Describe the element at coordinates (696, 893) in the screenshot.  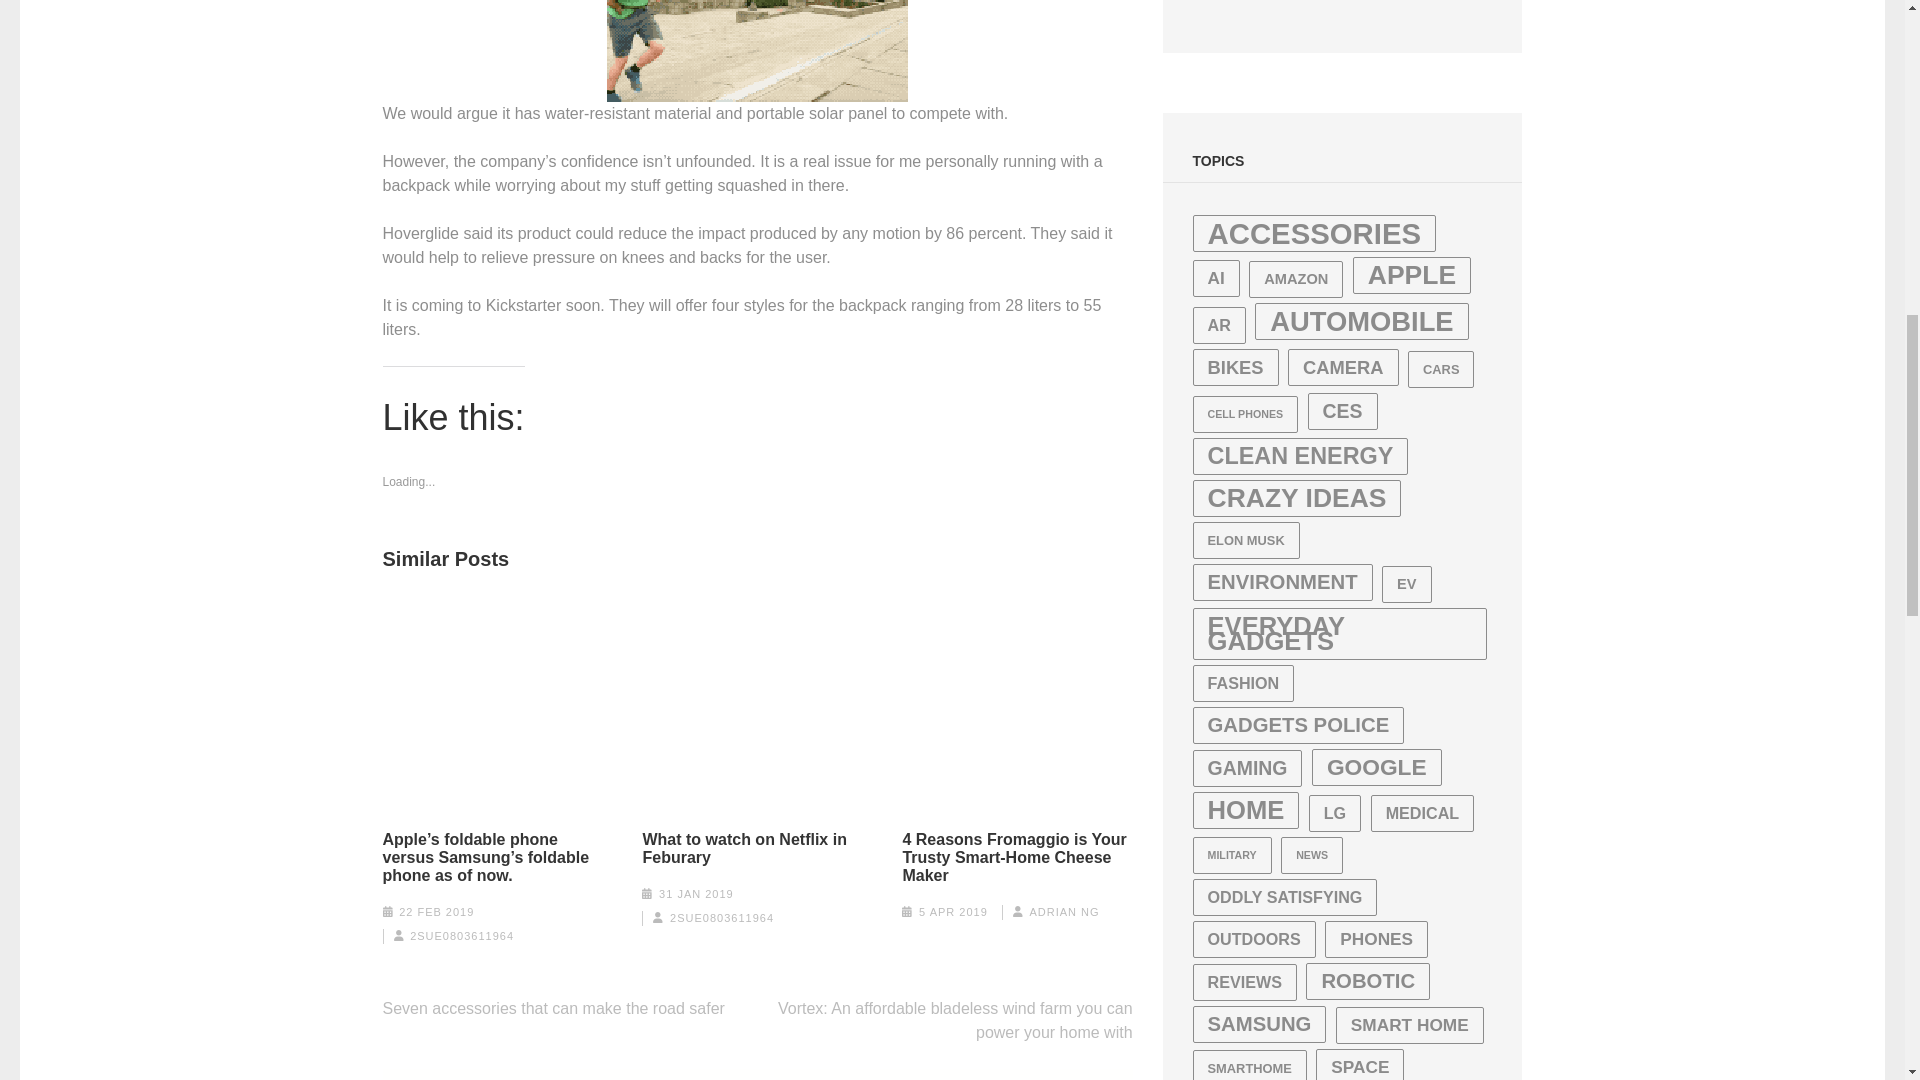
I see `31 JAN 2019` at that location.